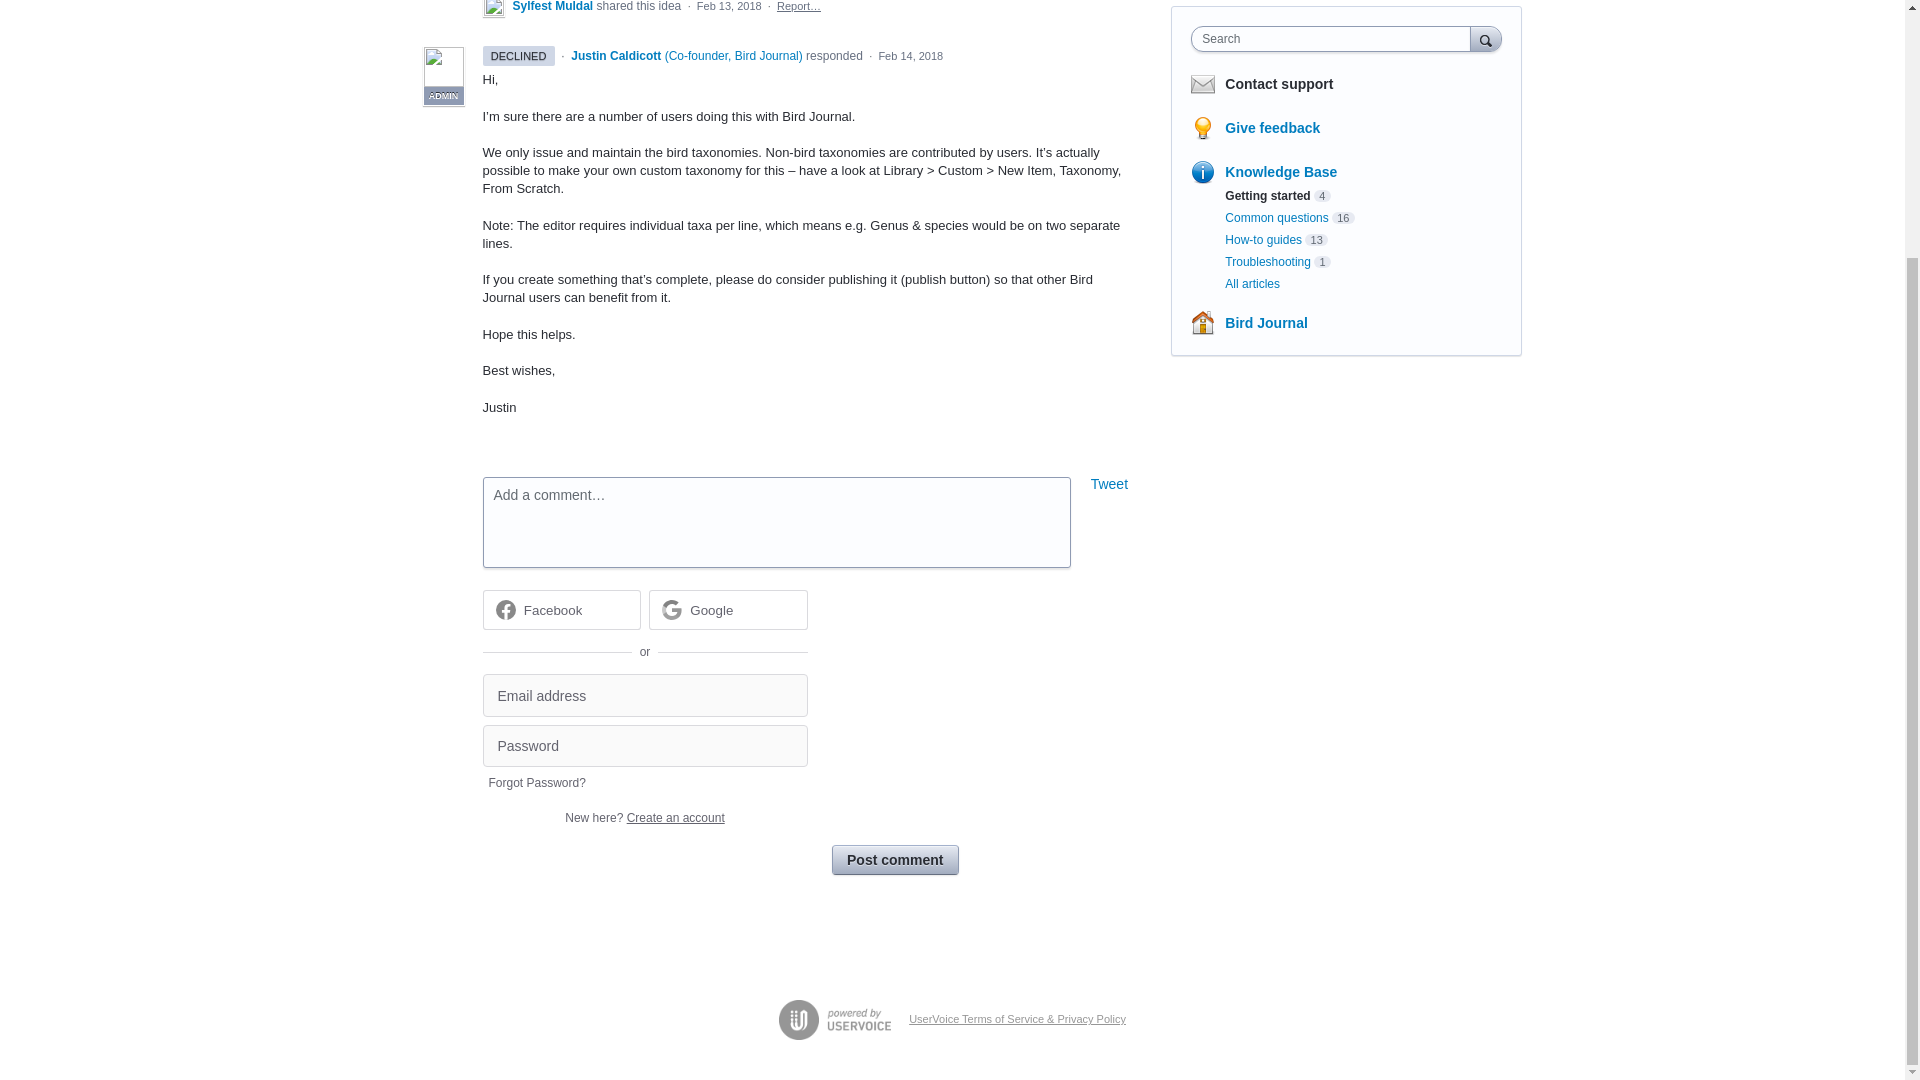  What do you see at coordinates (1109, 484) in the screenshot?
I see `Tweet` at bounding box center [1109, 484].